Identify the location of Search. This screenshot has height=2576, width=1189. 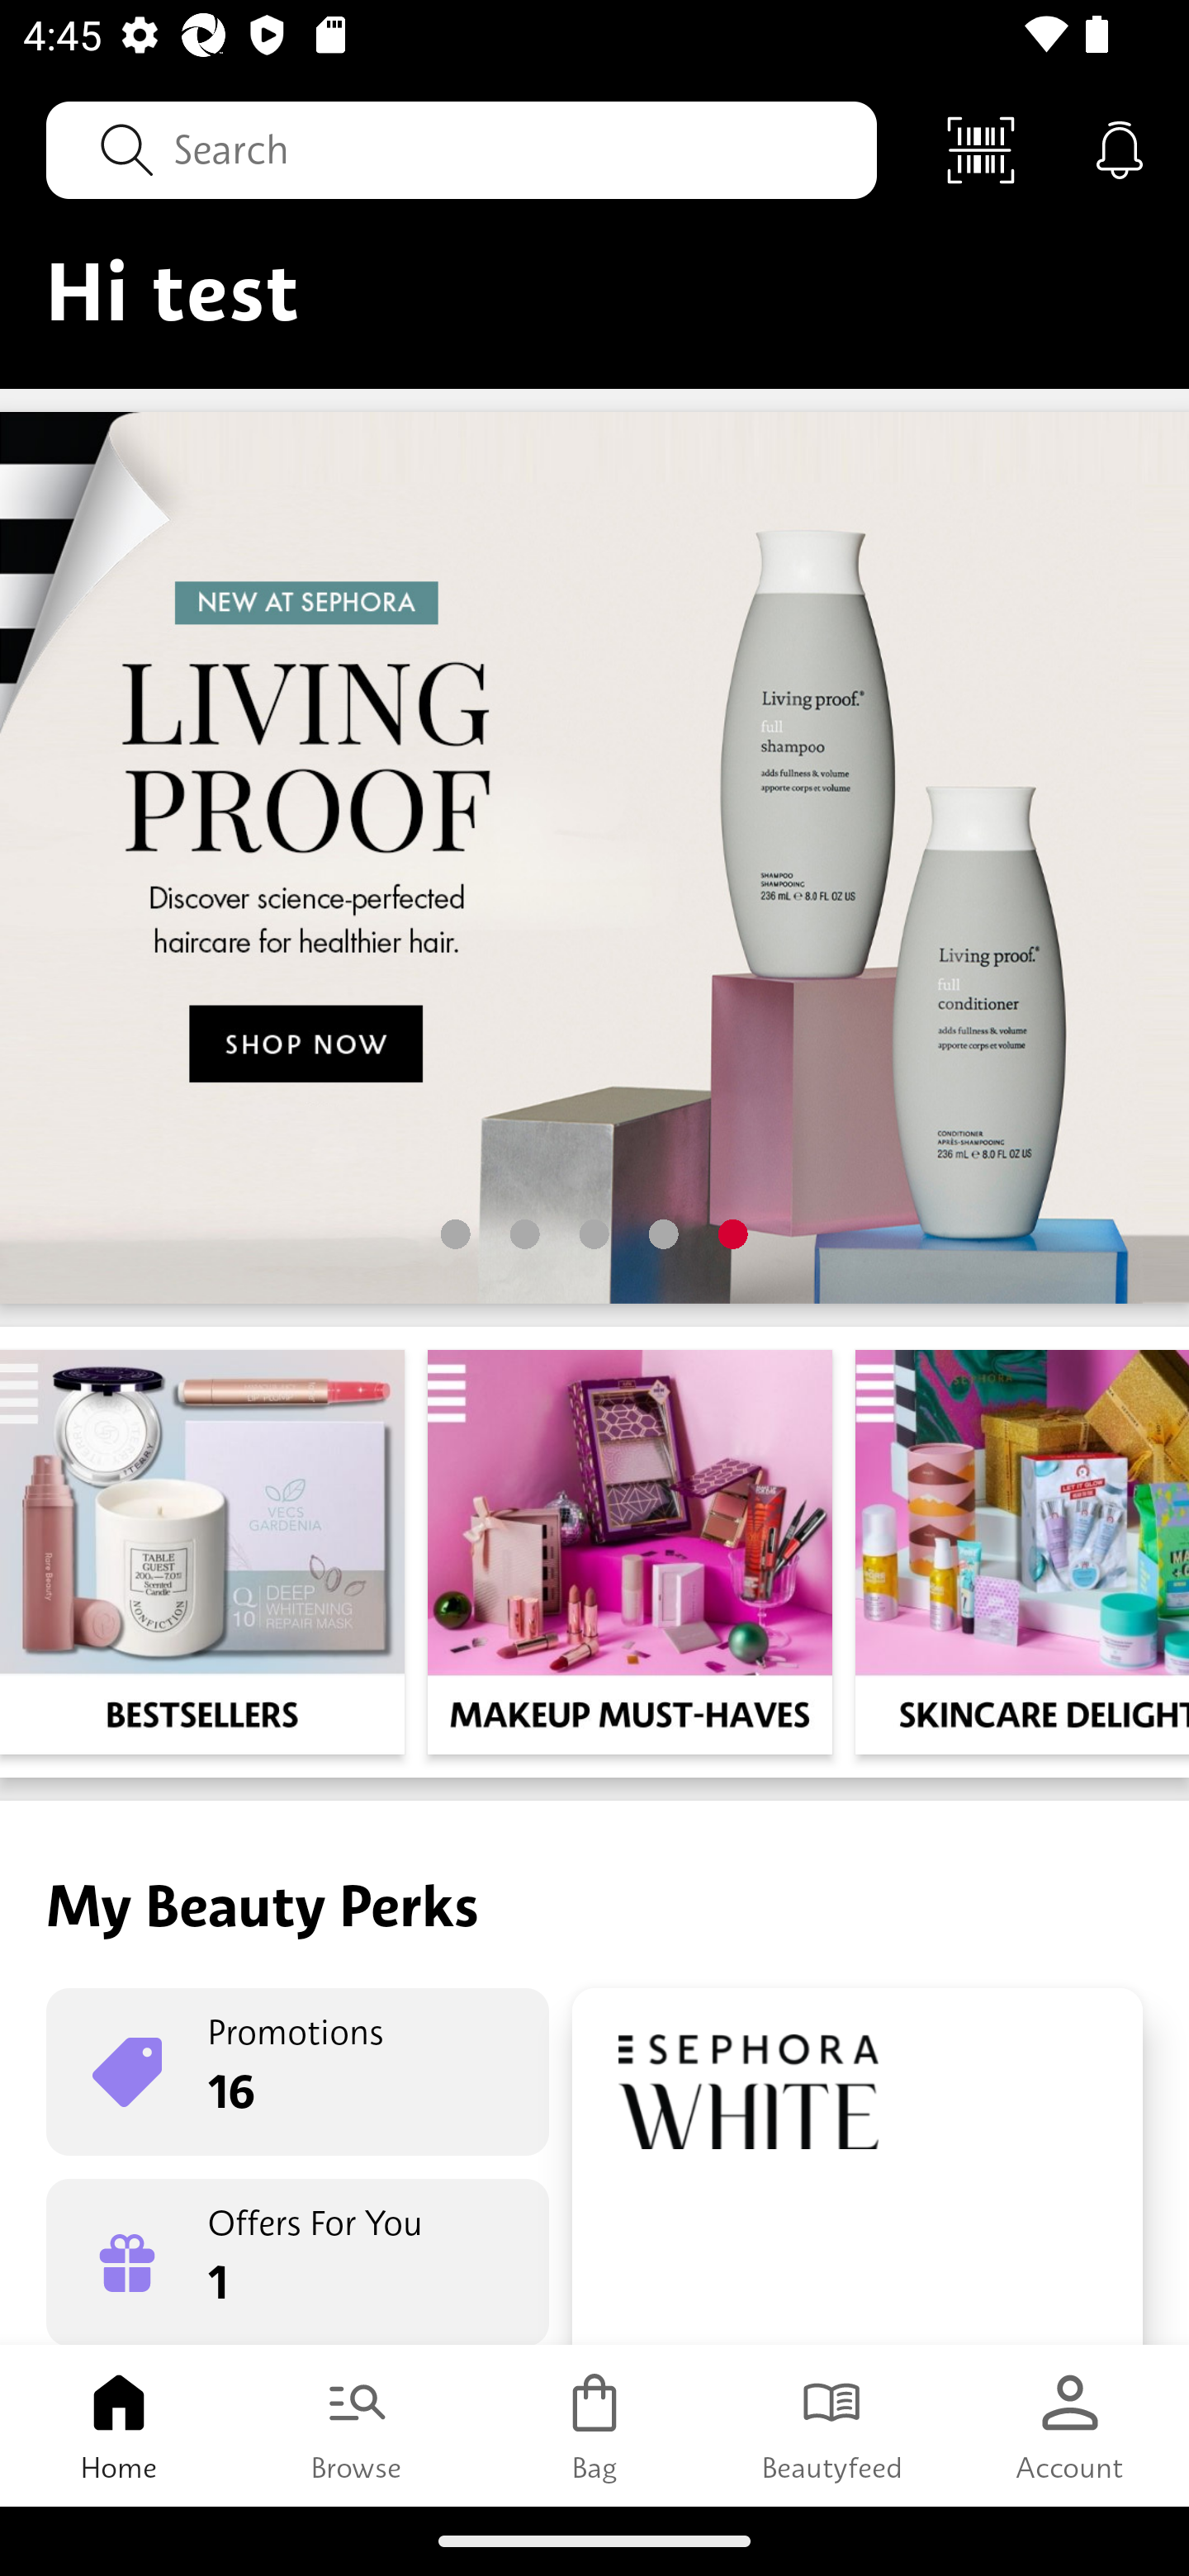
(462, 149).